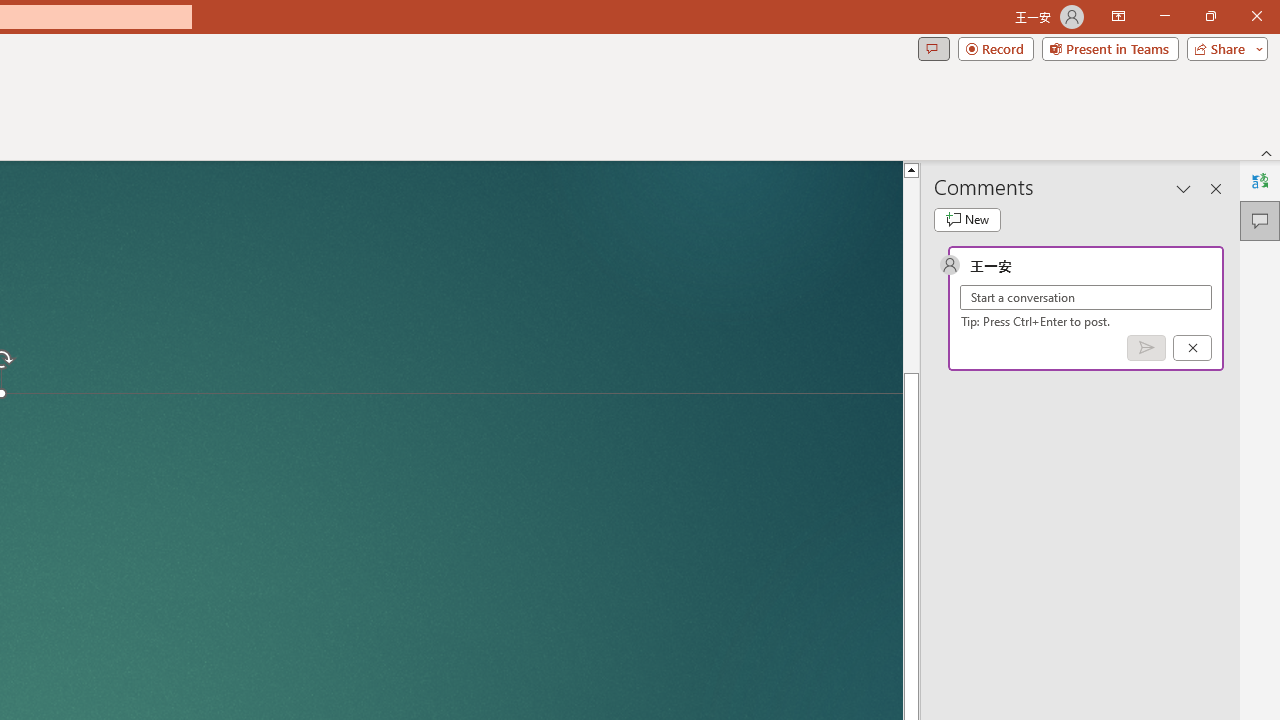 This screenshot has width=1280, height=720. What do you see at coordinates (1146, 347) in the screenshot?
I see `Post comment (Ctrl + Enter)` at bounding box center [1146, 347].